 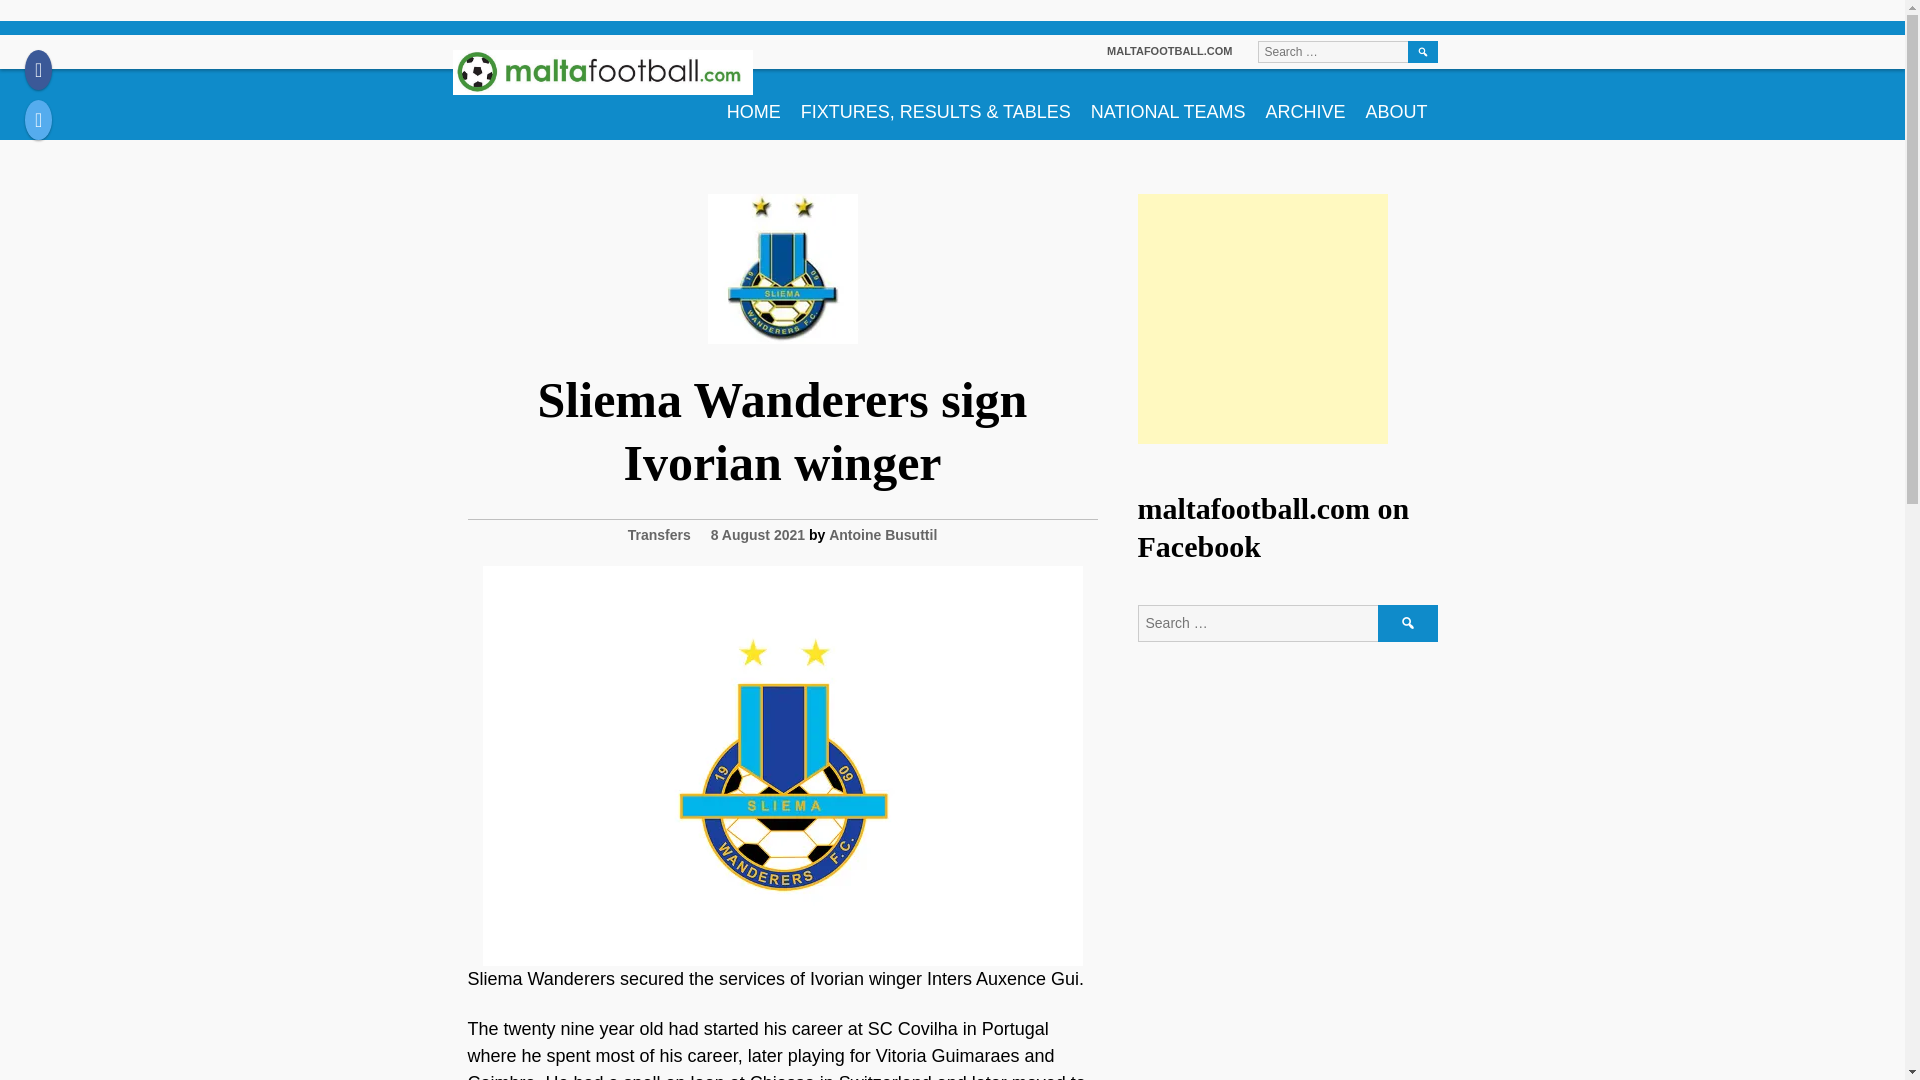 What do you see at coordinates (1422, 52) in the screenshot?
I see `Search` at bounding box center [1422, 52].